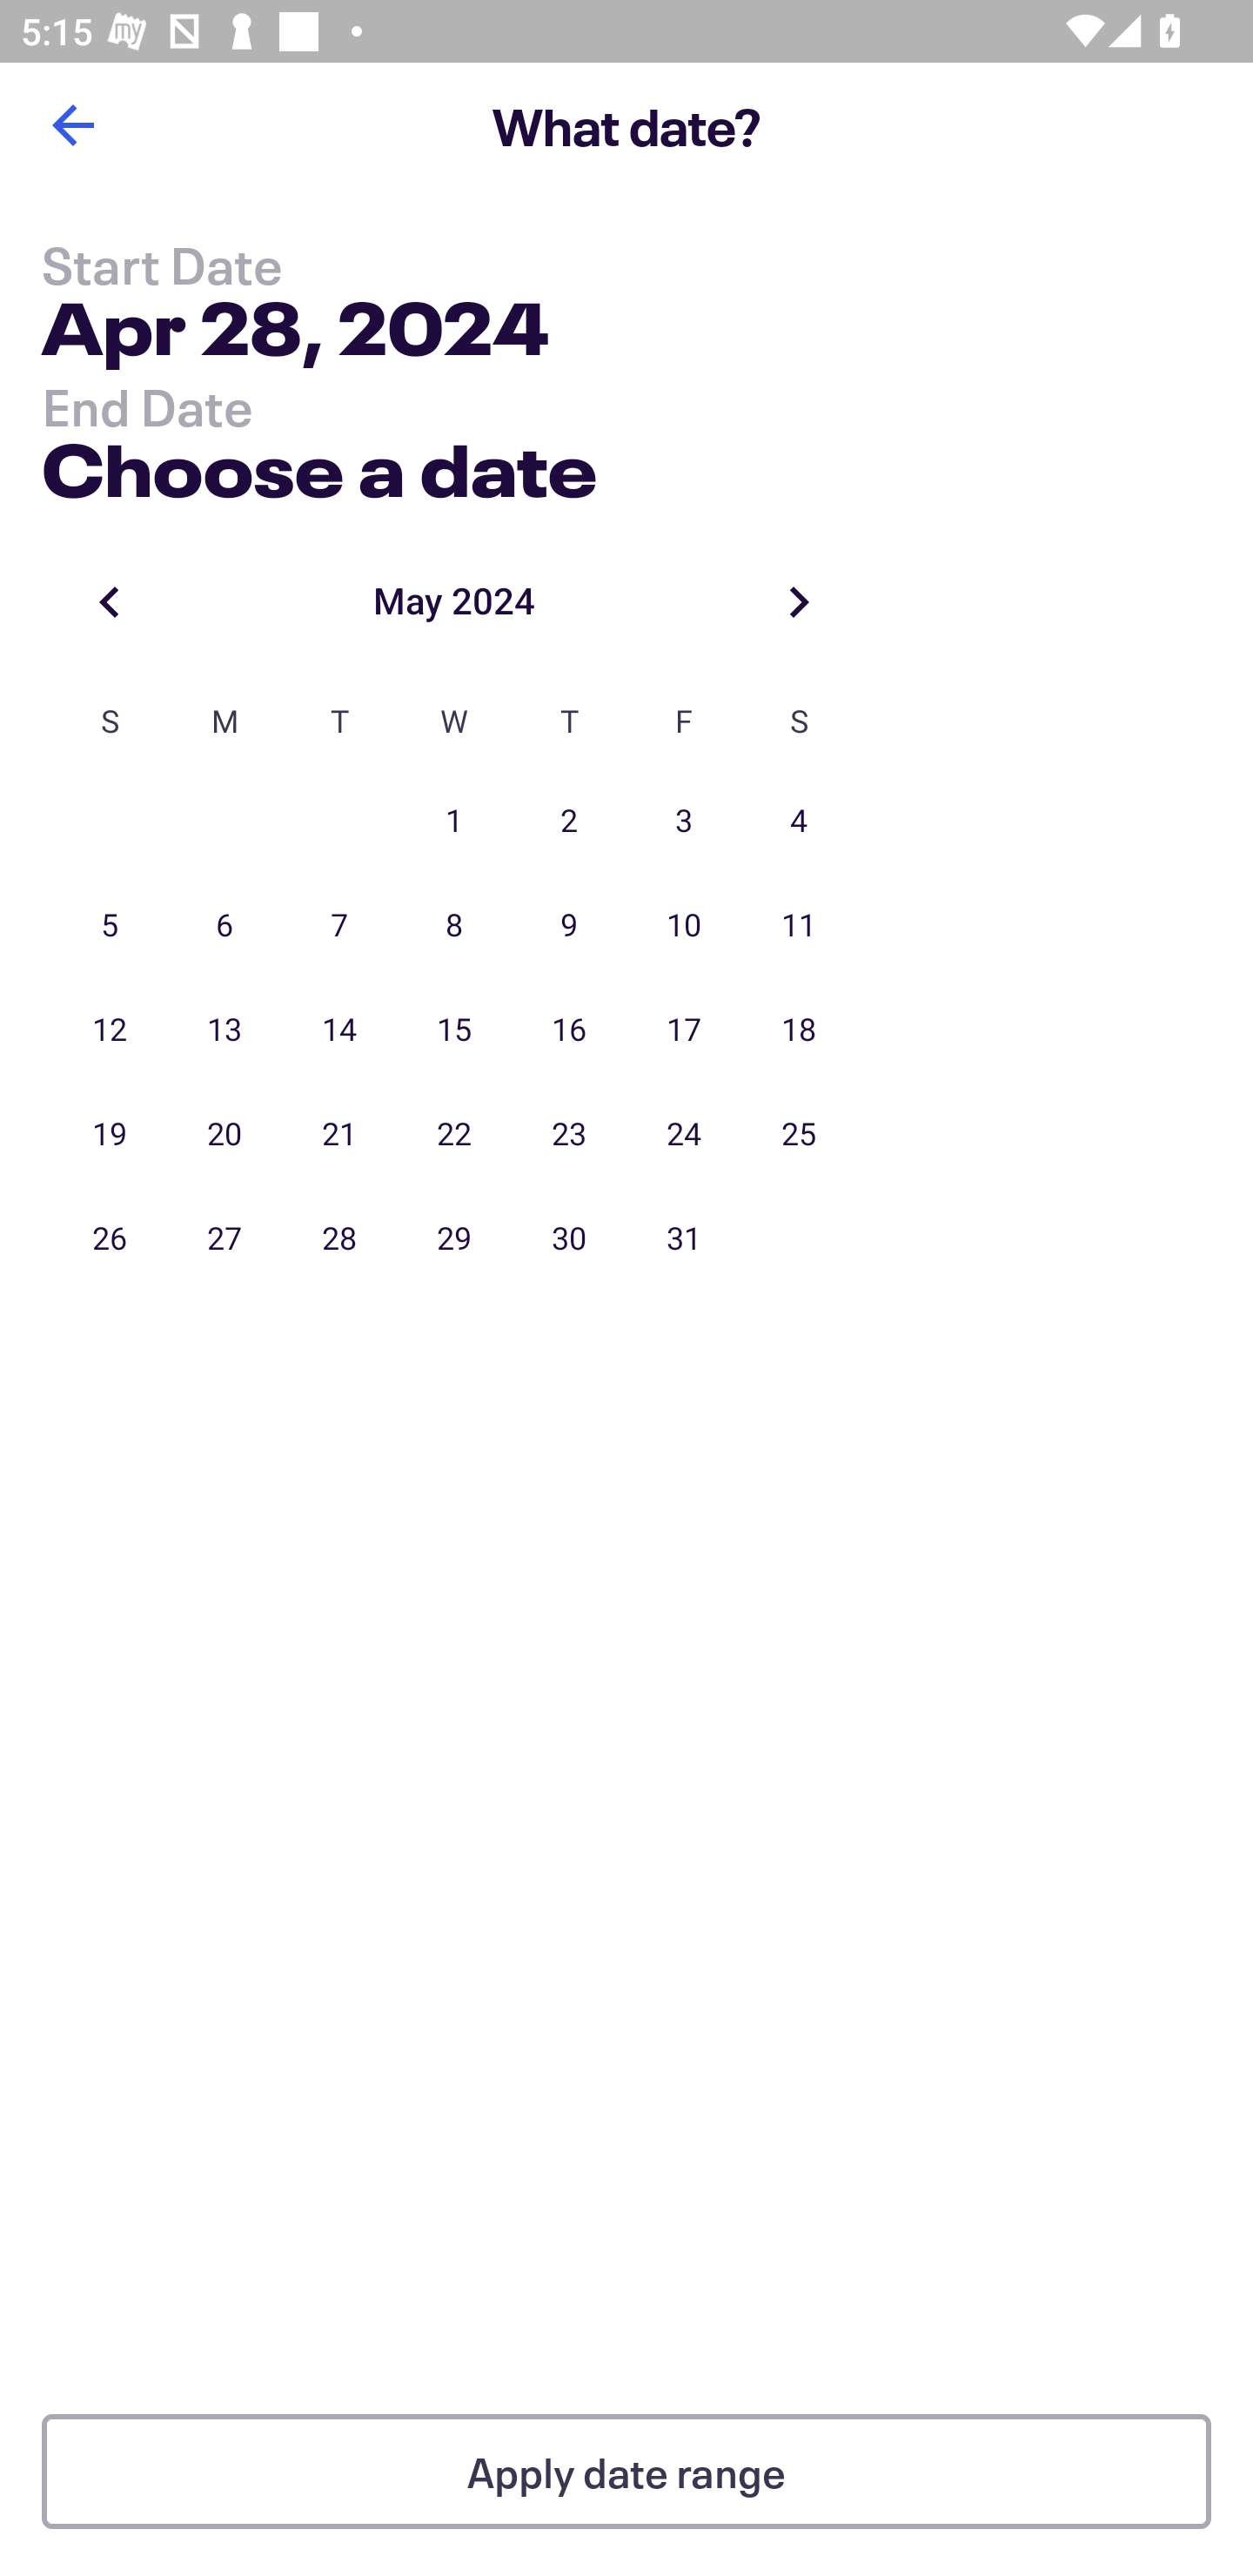 The width and height of the screenshot is (1253, 2576). I want to click on 17 17 May 2024, so click(684, 1030).